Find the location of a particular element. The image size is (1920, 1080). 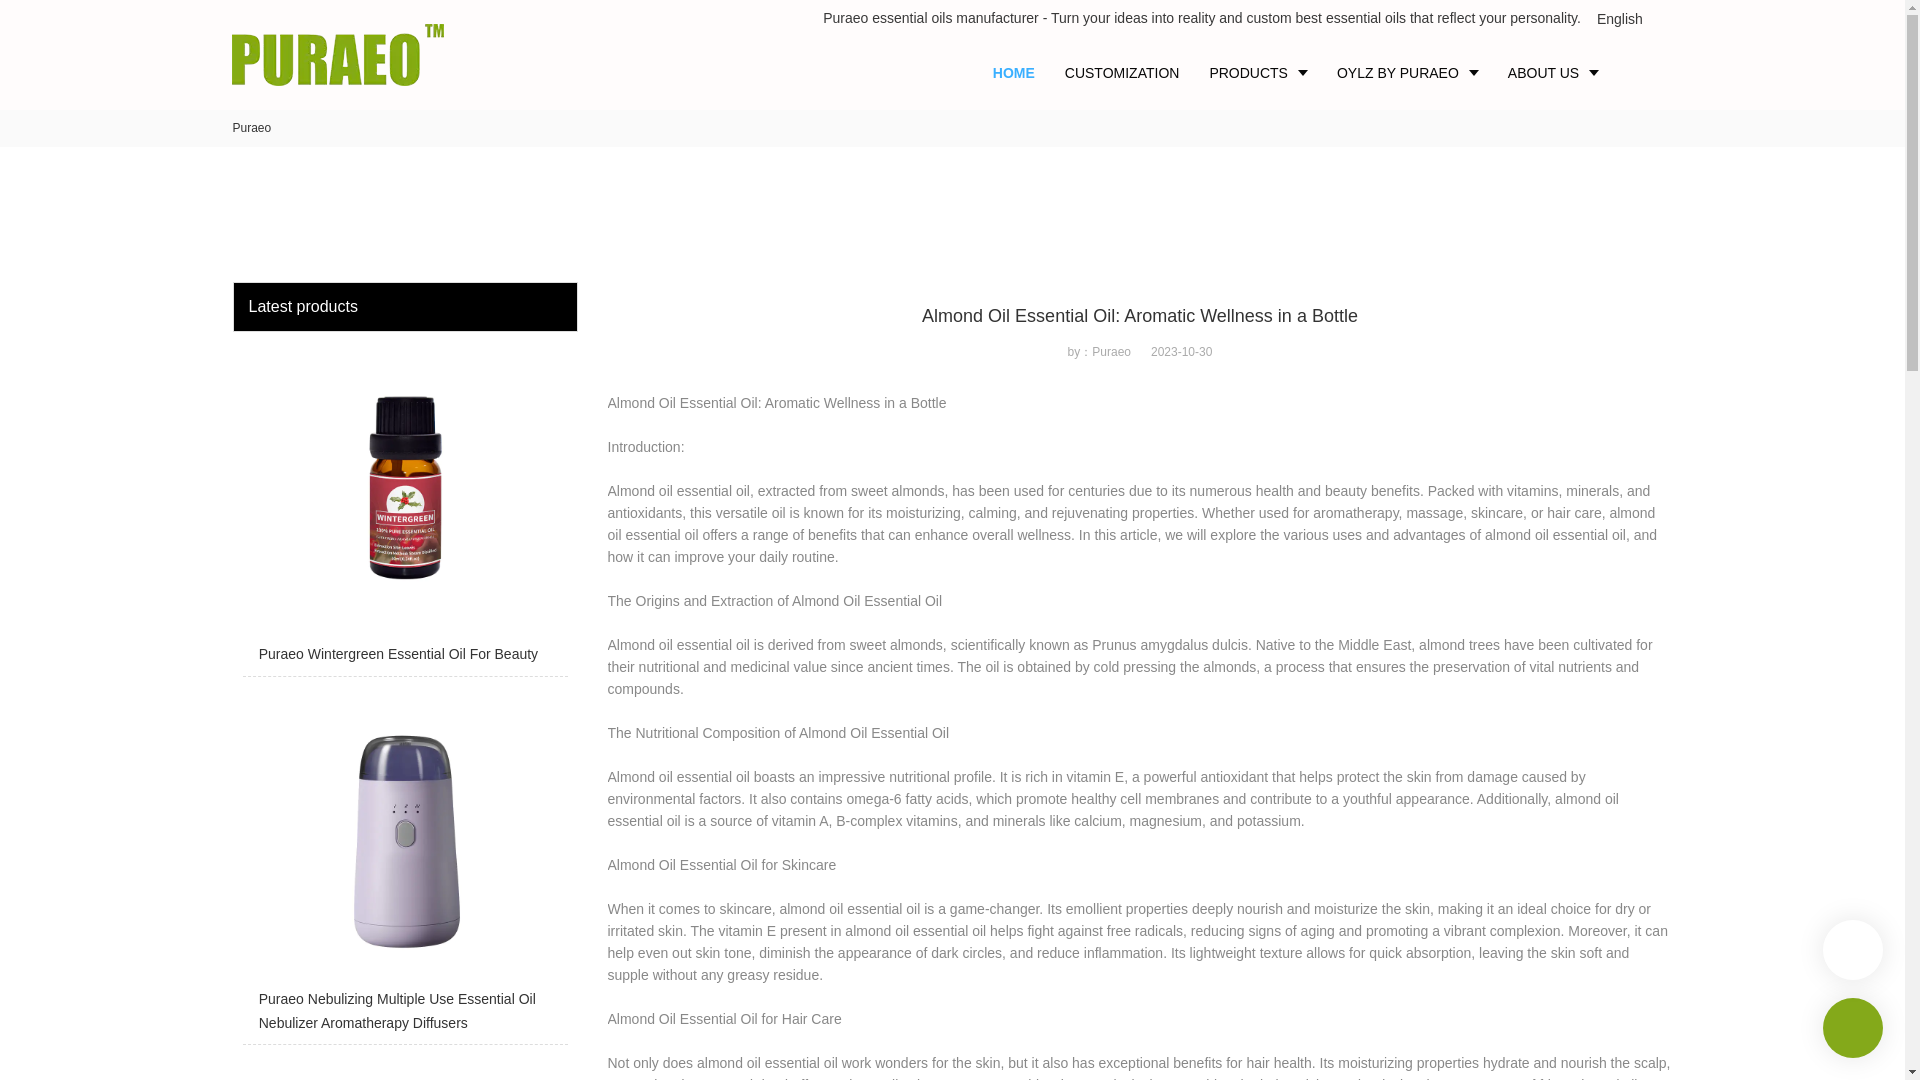

Puraeo Wintergreen Essential Oil For Beauty is located at coordinates (404, 509).